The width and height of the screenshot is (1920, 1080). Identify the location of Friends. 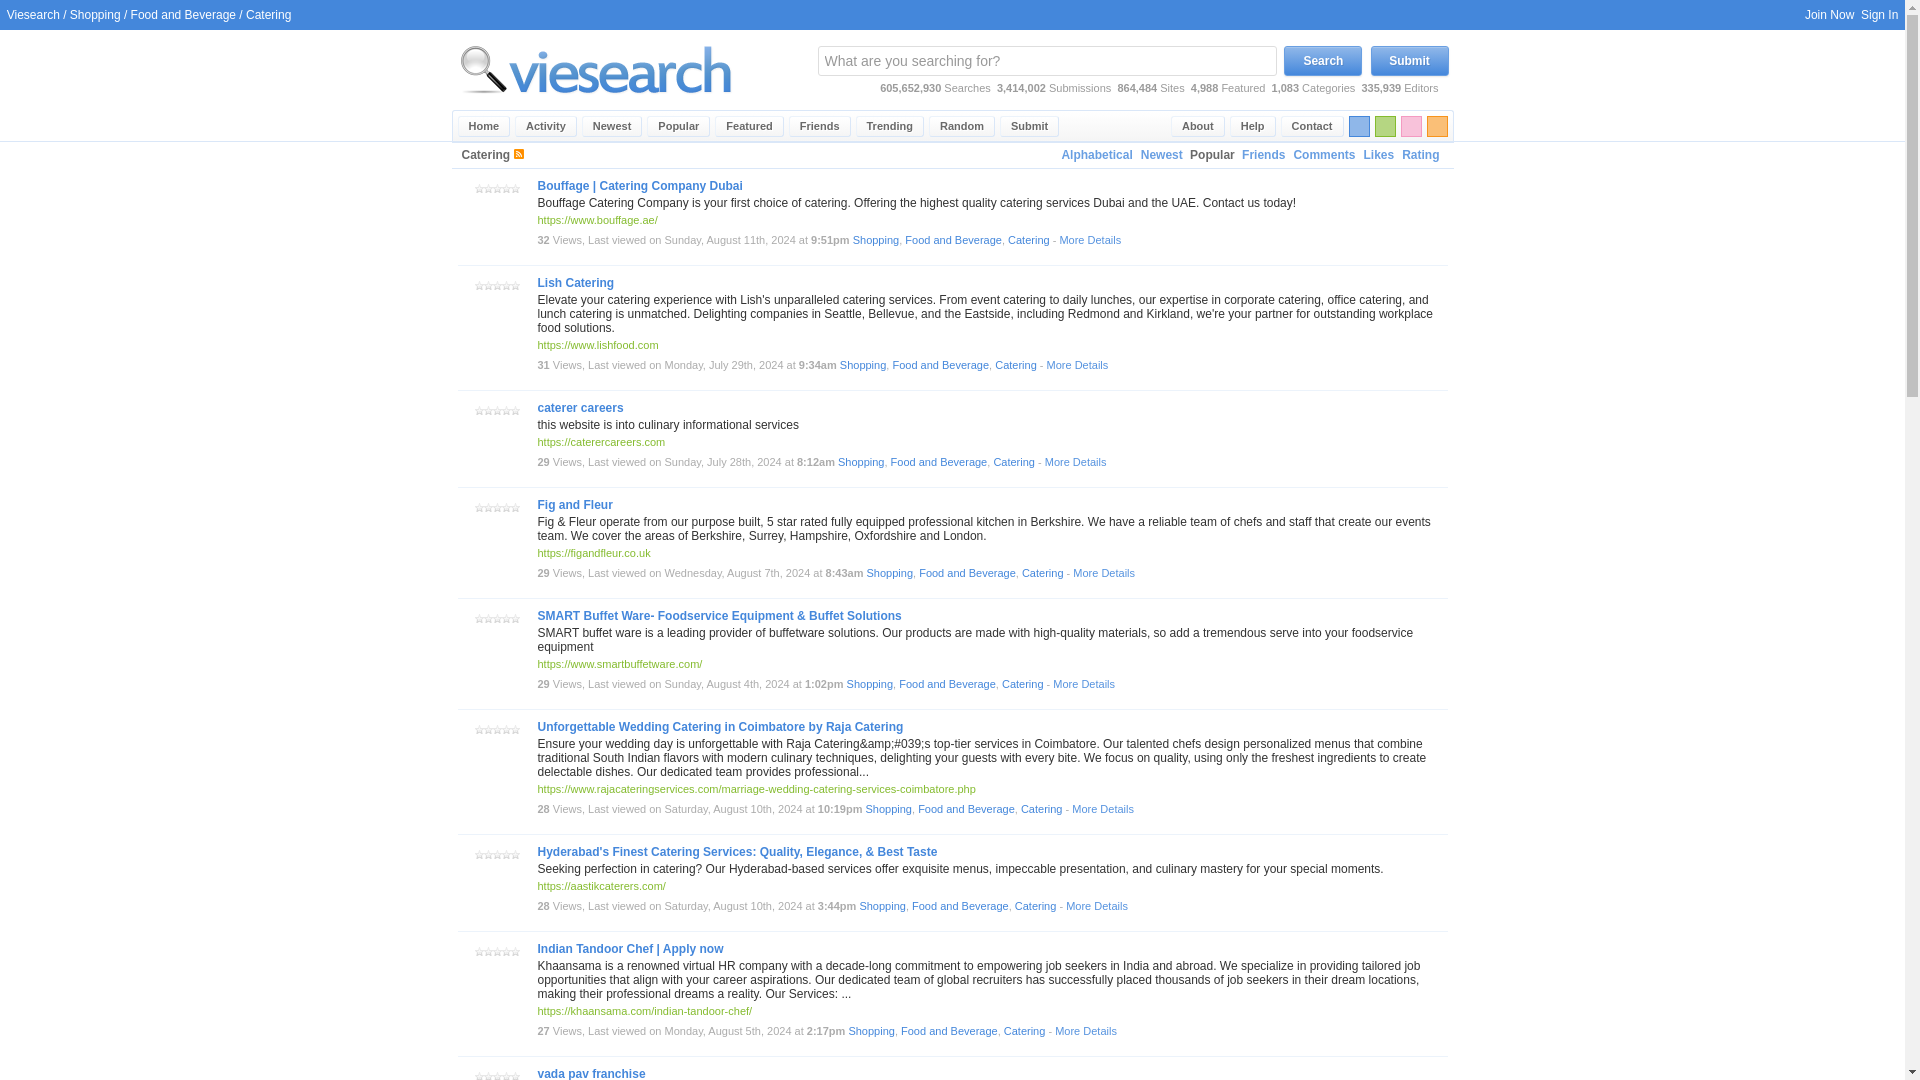
(1263, 155).